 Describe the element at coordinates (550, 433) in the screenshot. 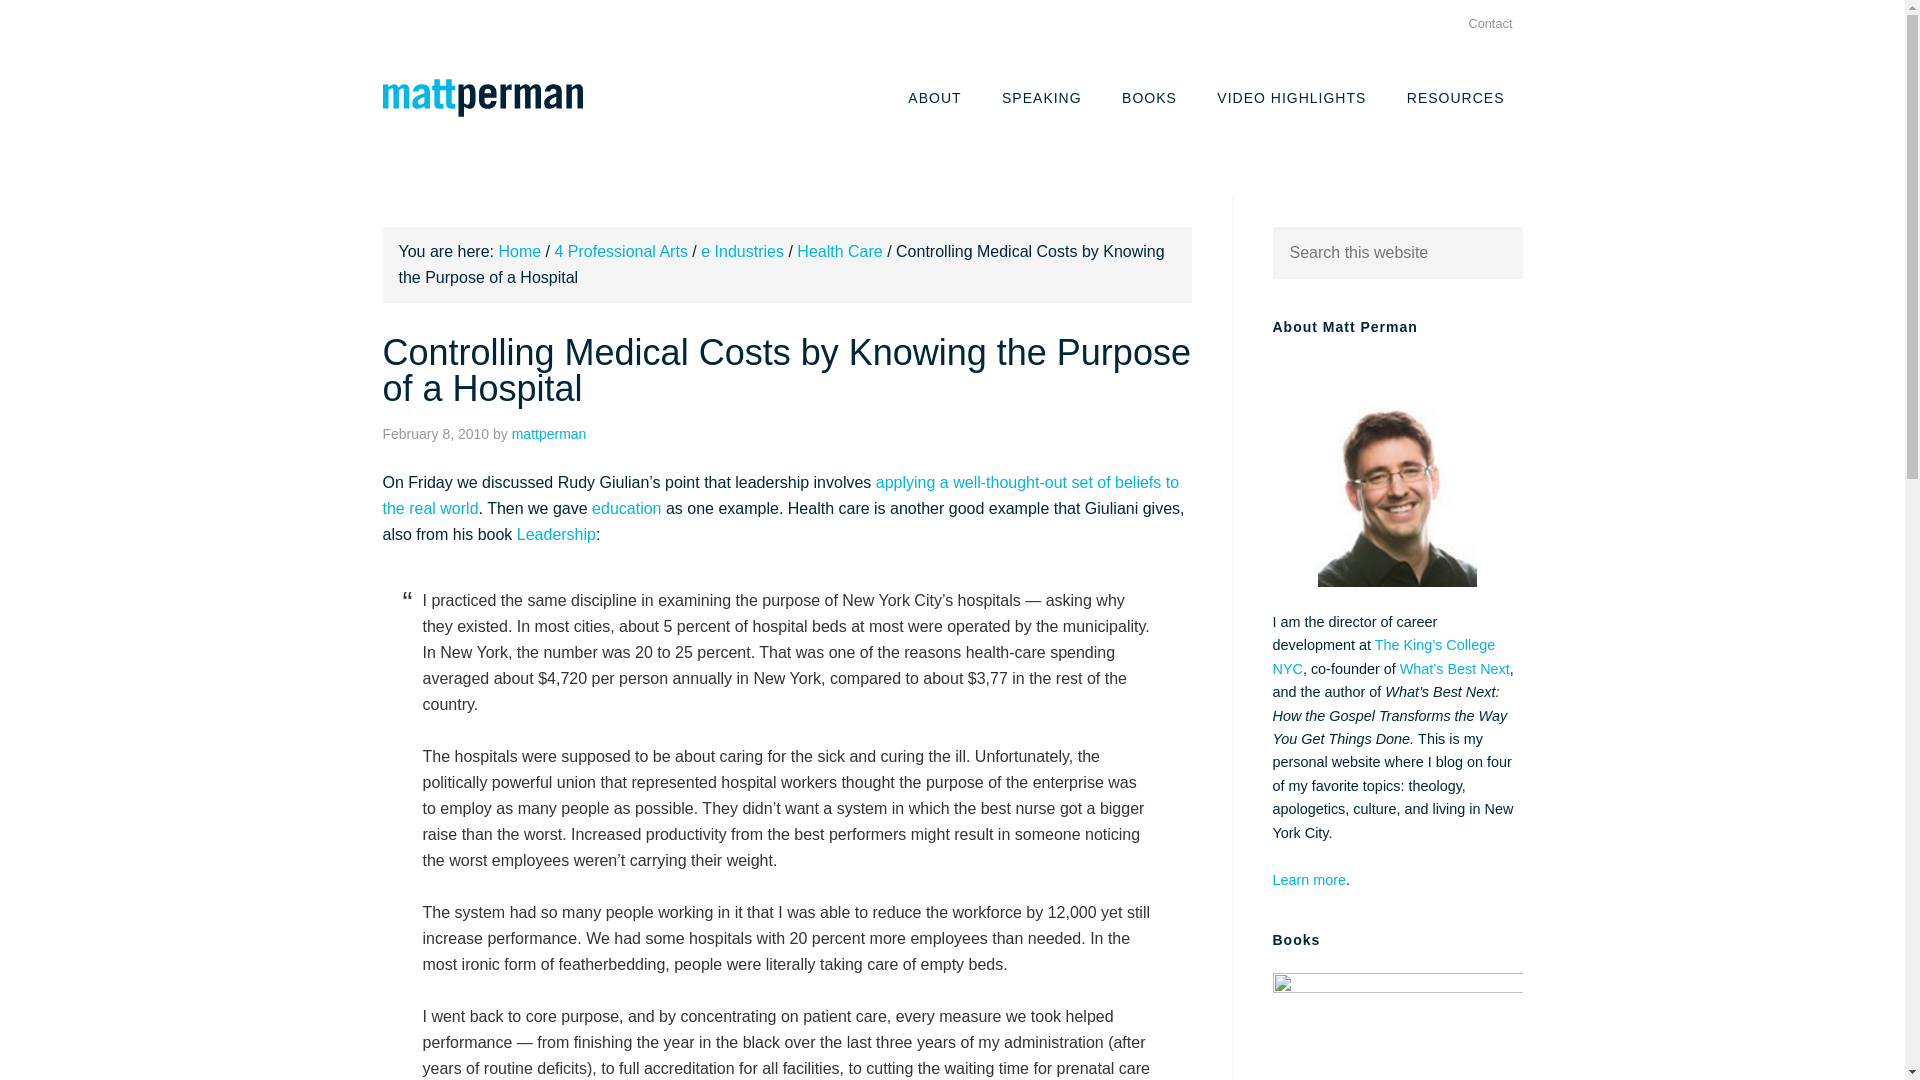

I see `mattperman` at that location.